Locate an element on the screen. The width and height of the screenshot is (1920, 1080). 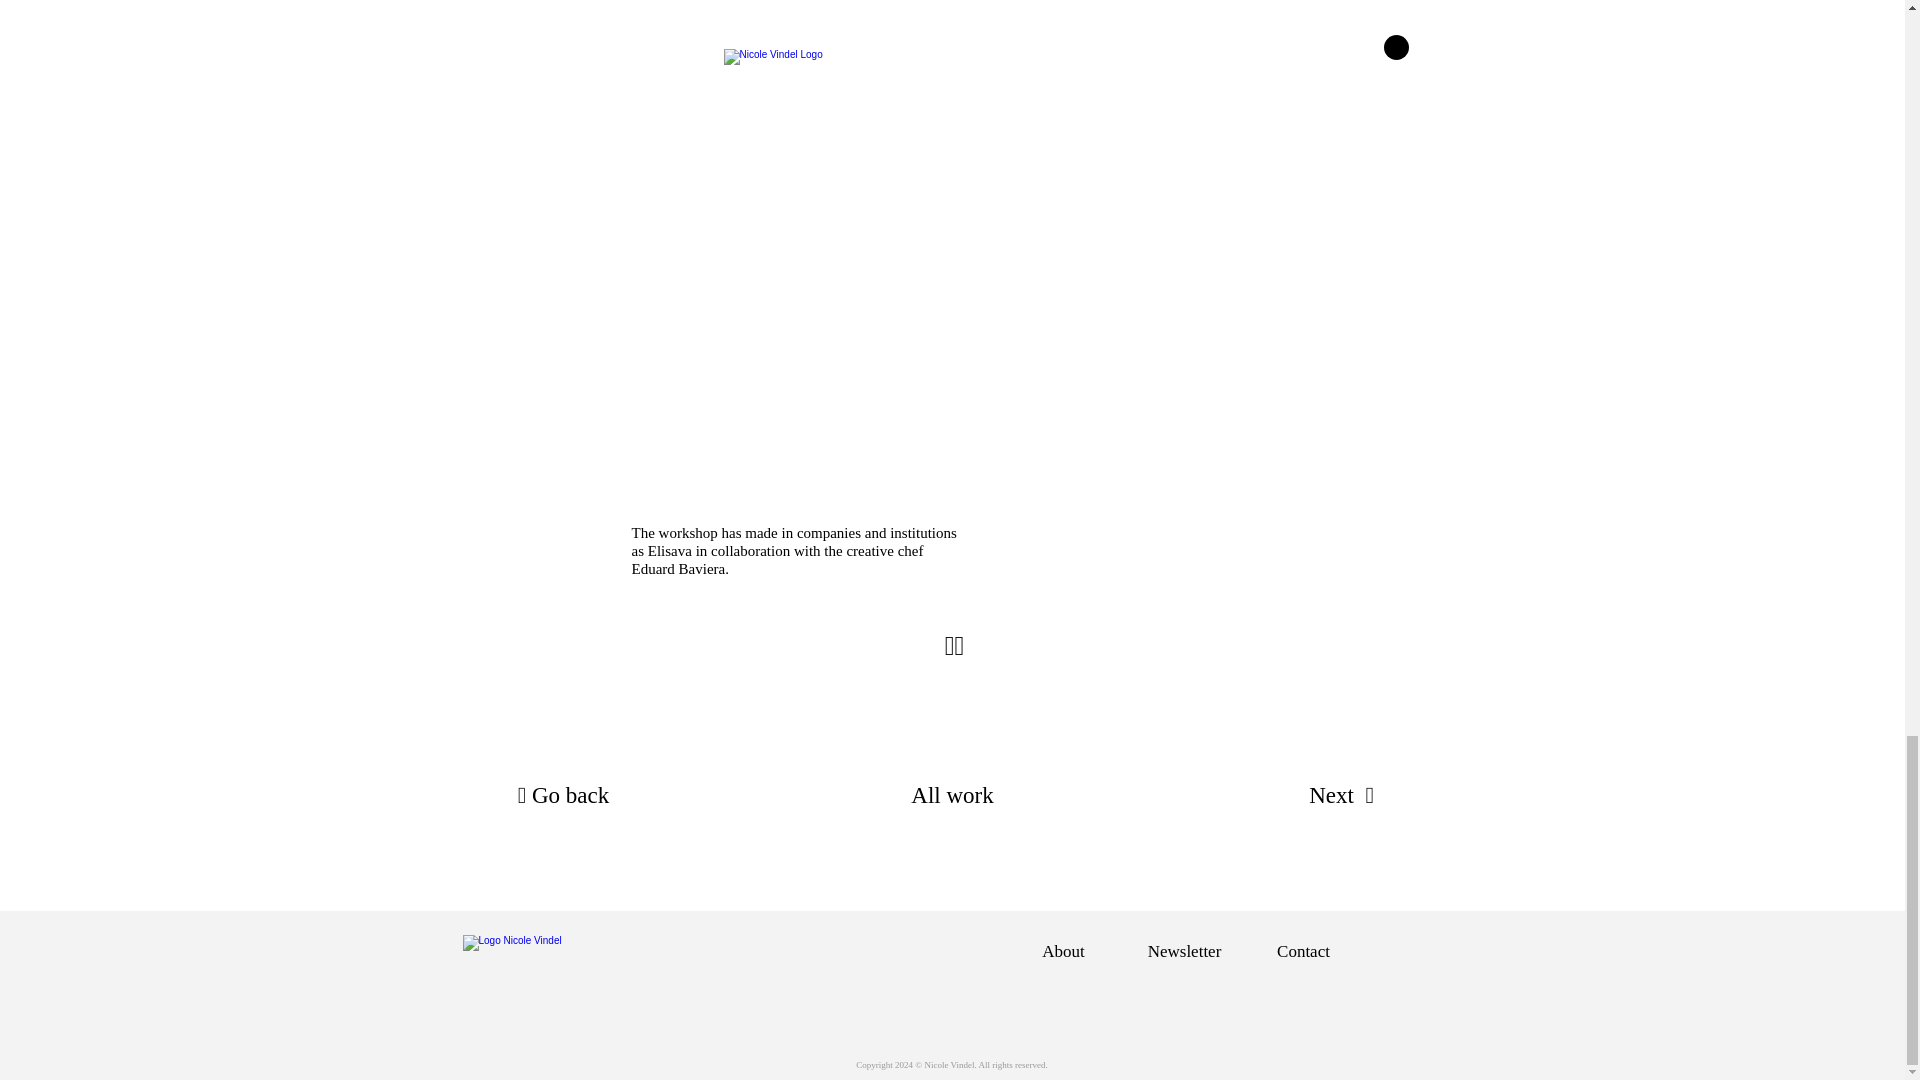
About is located at coordinates (1062, 951).